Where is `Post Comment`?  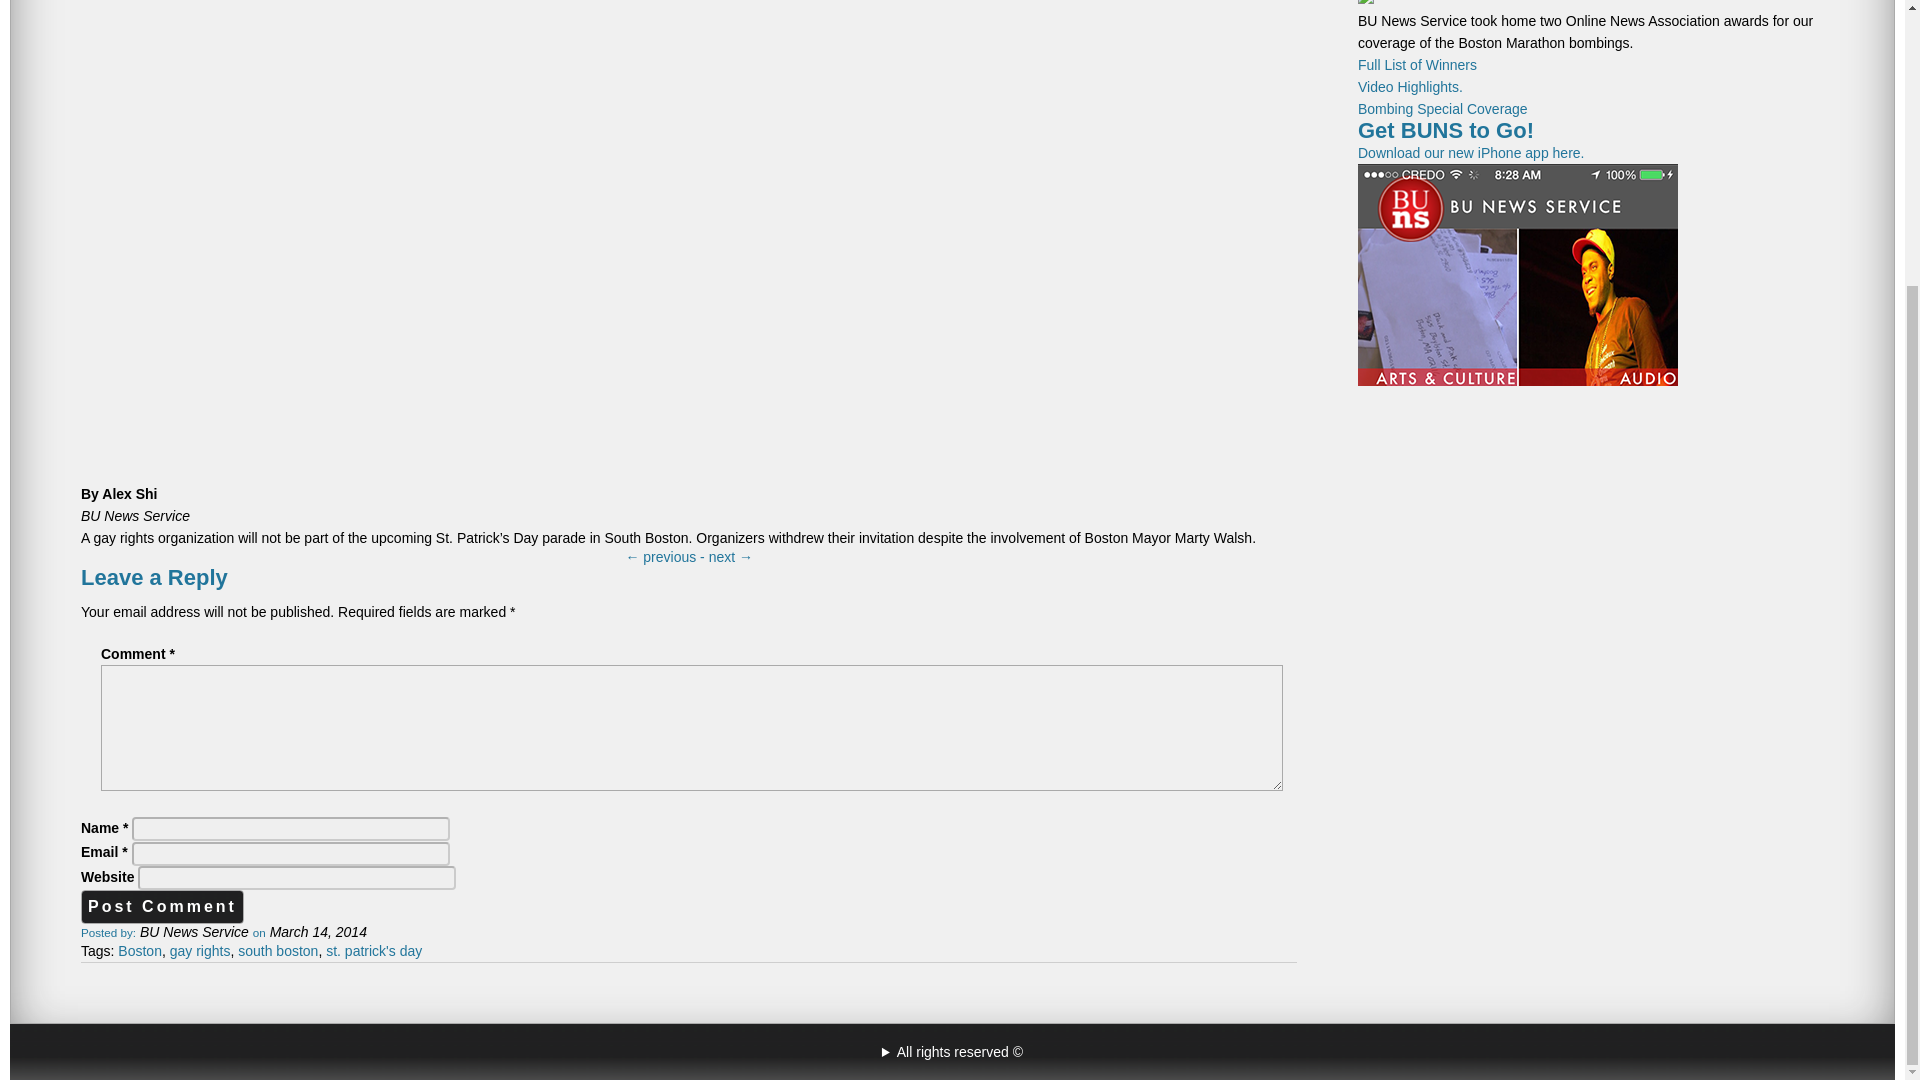
Post Comment is located at coordinates (162, 906).